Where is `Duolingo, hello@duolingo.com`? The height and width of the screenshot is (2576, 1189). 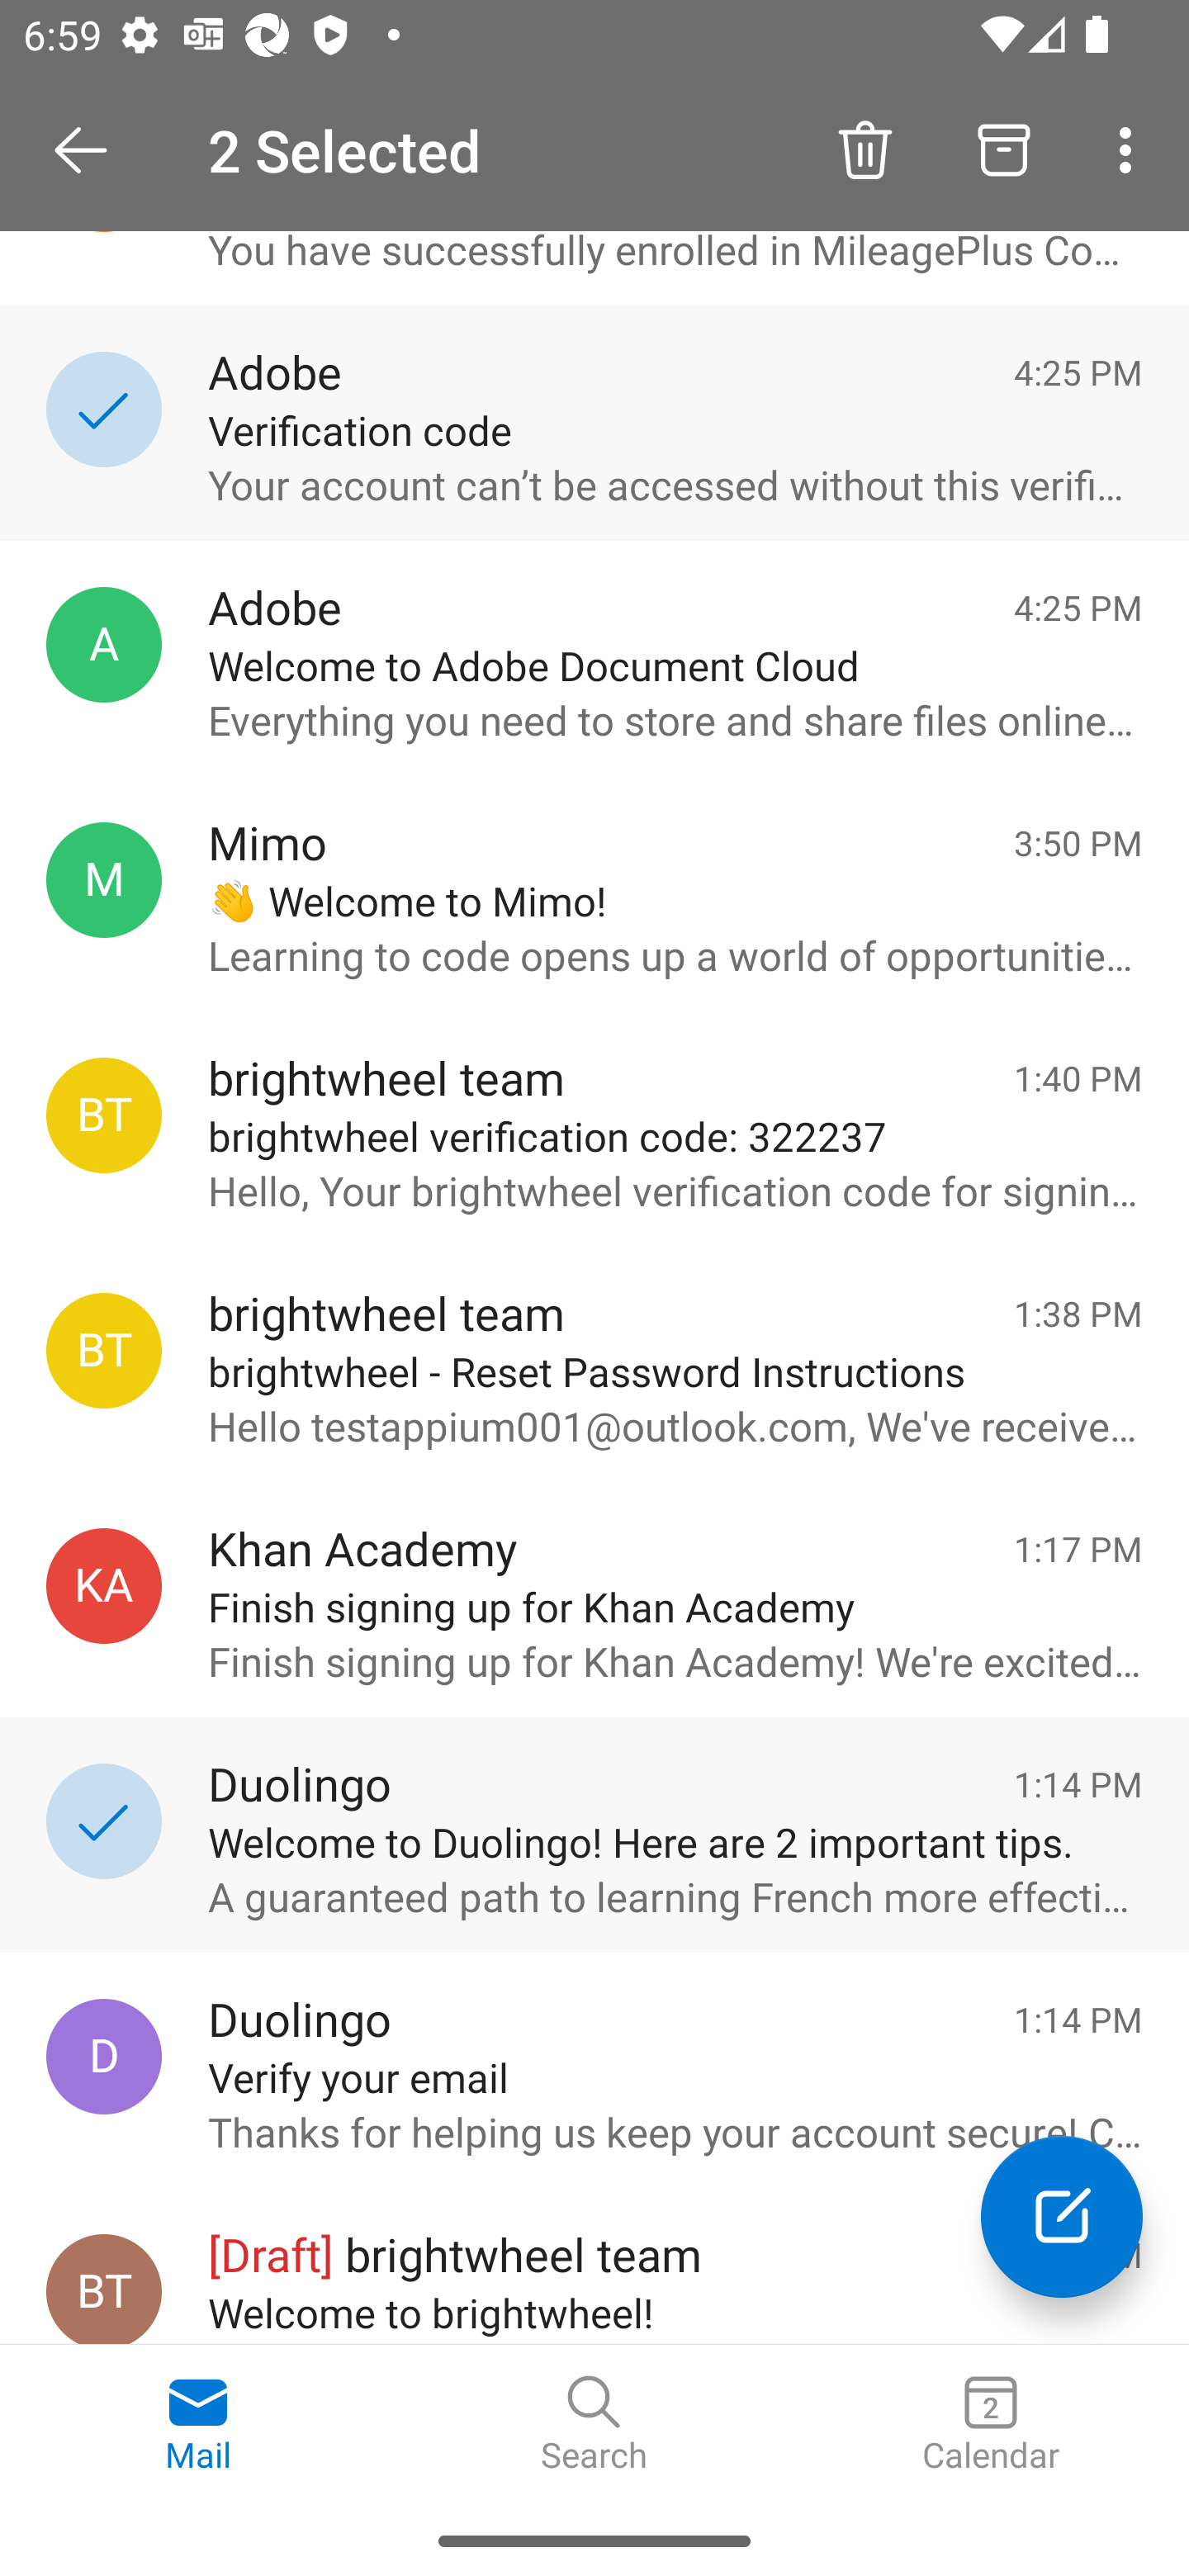
Duolingo, hello@duolingo.com is located at coordinates (104, 2057).